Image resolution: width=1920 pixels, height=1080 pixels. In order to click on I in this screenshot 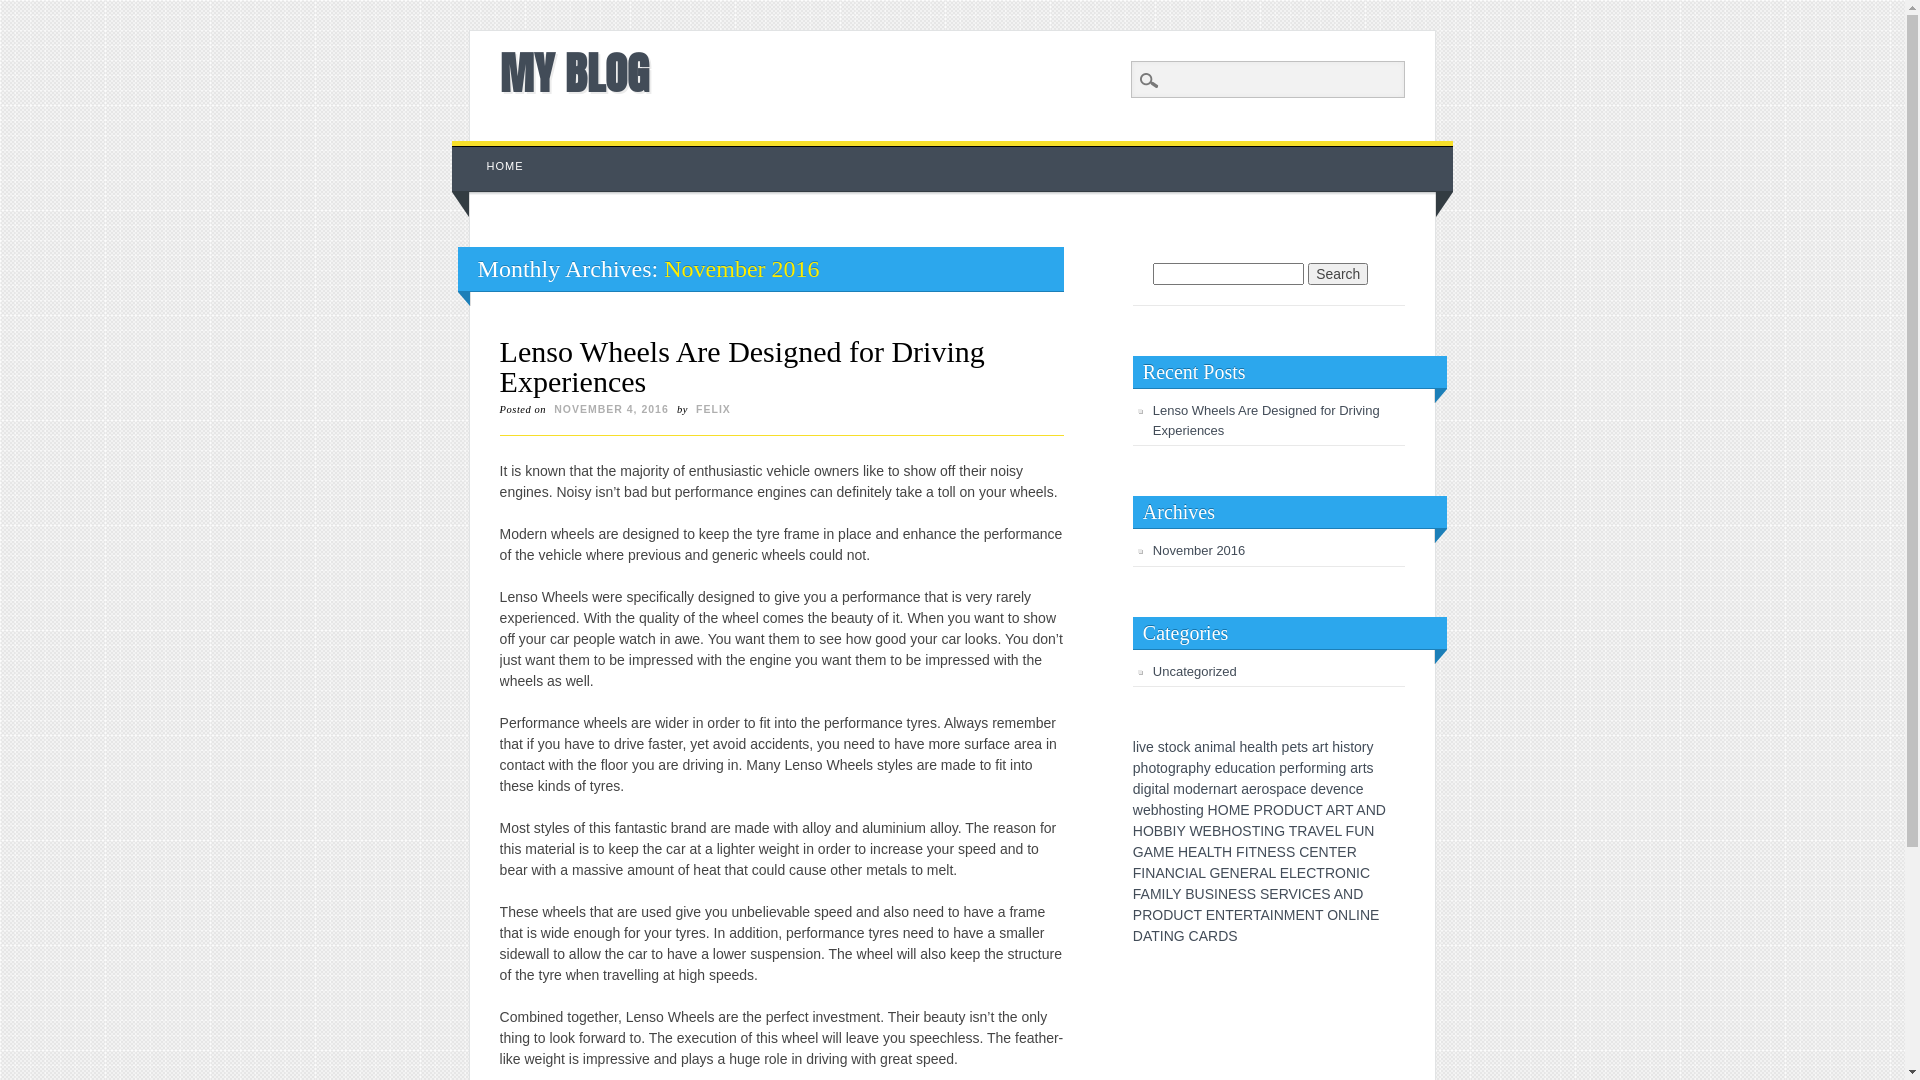, I will do `click(1216, 894)`.